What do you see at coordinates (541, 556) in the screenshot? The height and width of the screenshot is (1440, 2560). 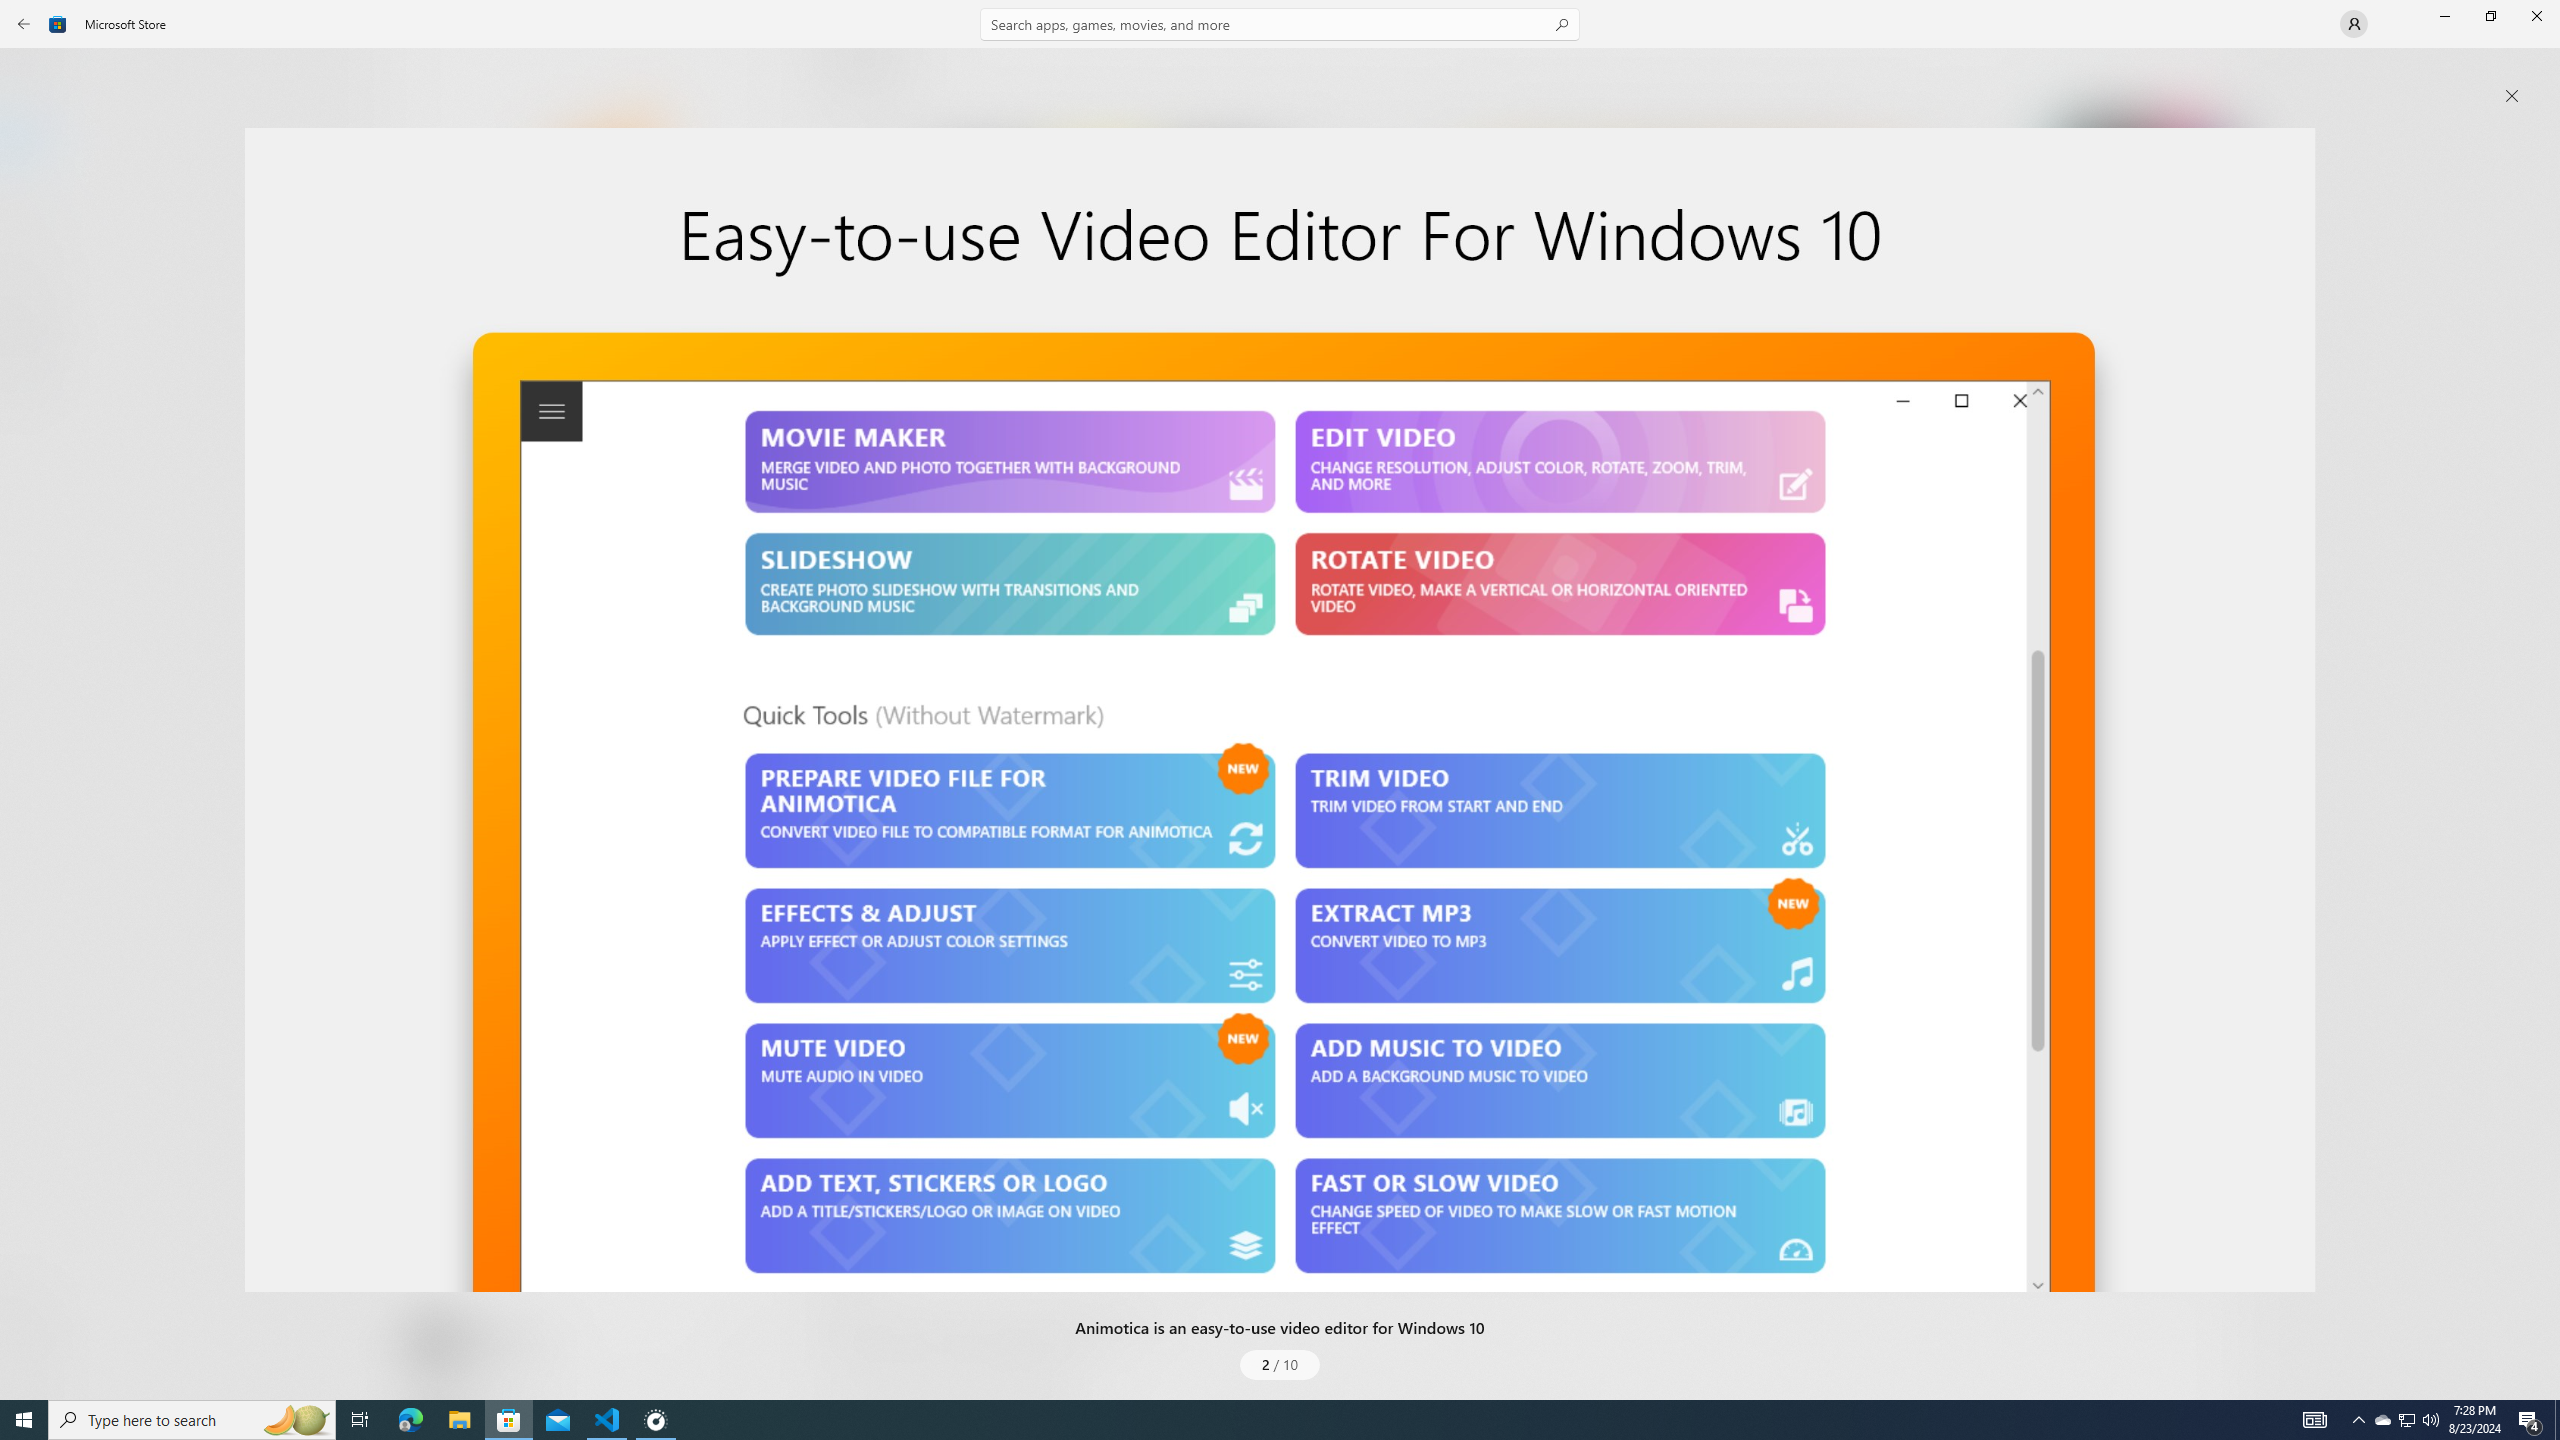 I see `4.3 stars. Click to skip to ratings and reviews` at bounding box center [541, 556].